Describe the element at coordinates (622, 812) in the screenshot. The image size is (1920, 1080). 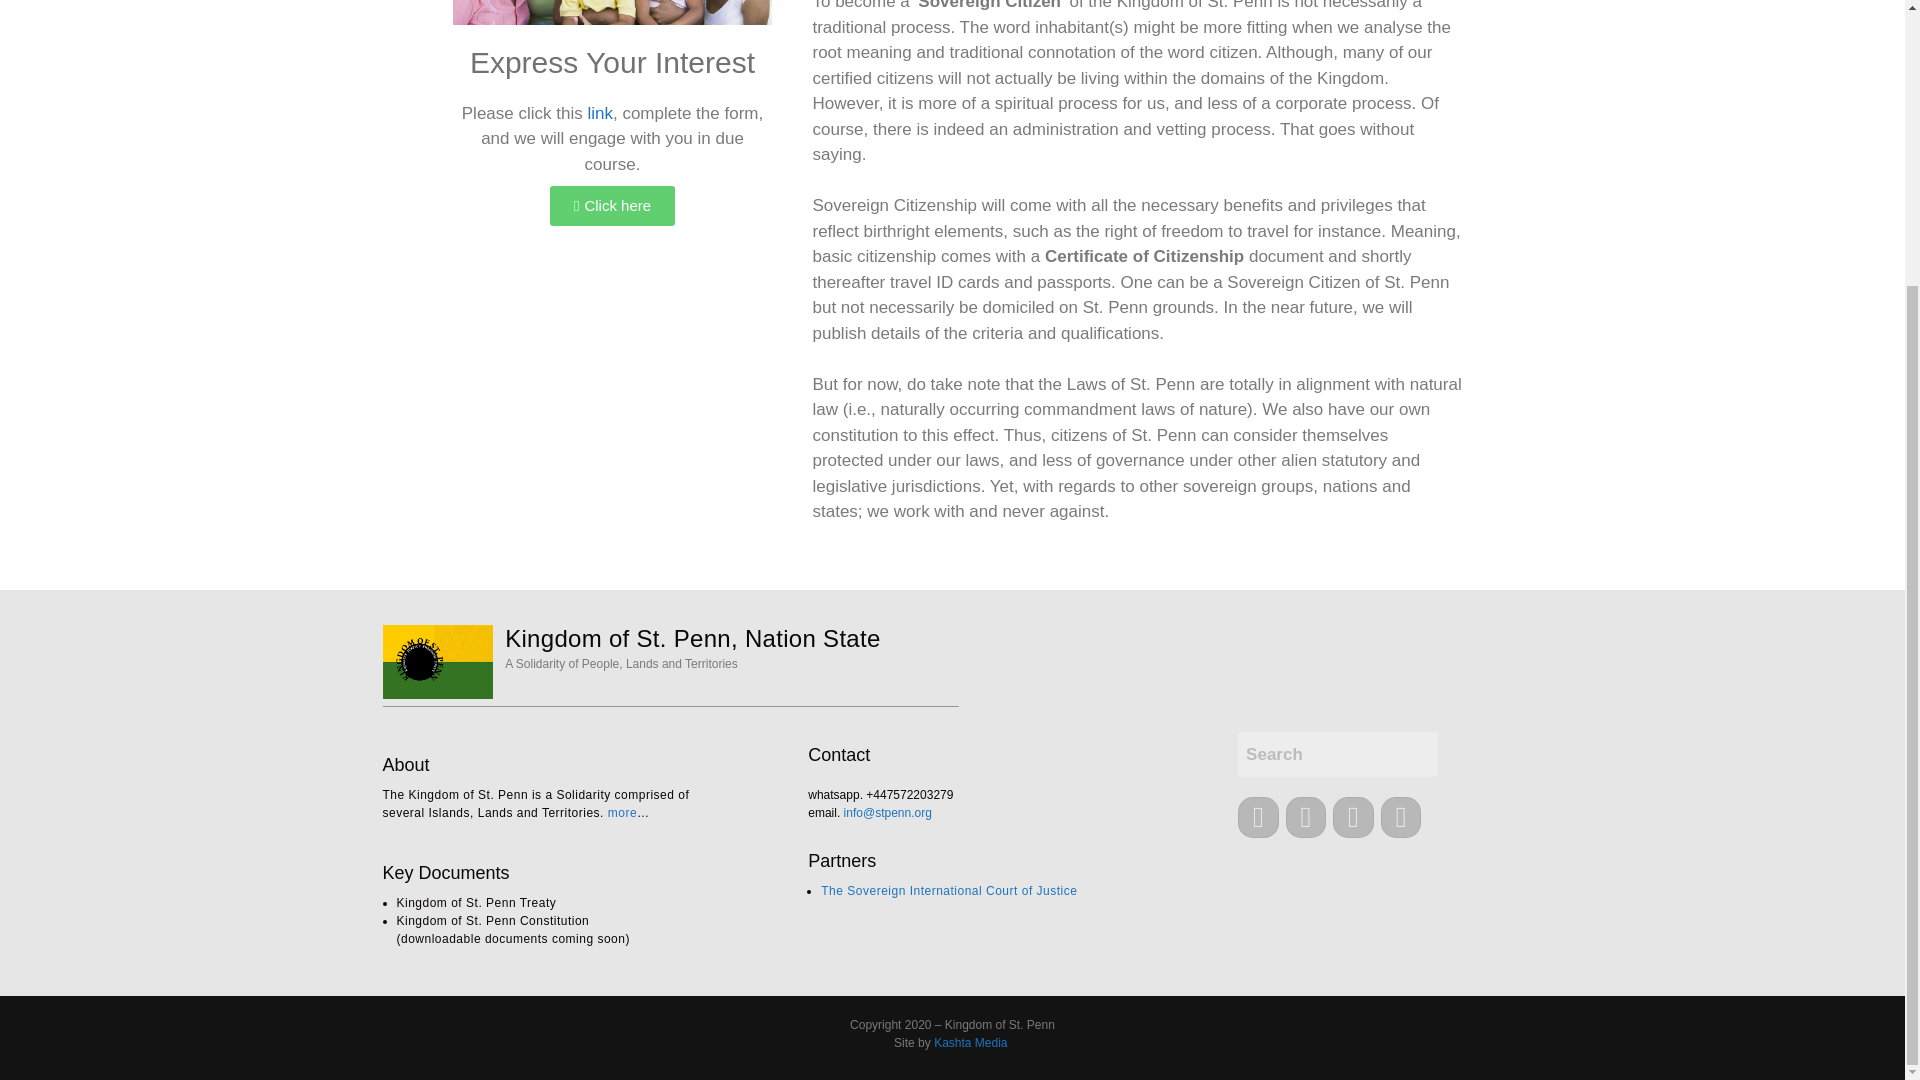
I see `more` at that location.